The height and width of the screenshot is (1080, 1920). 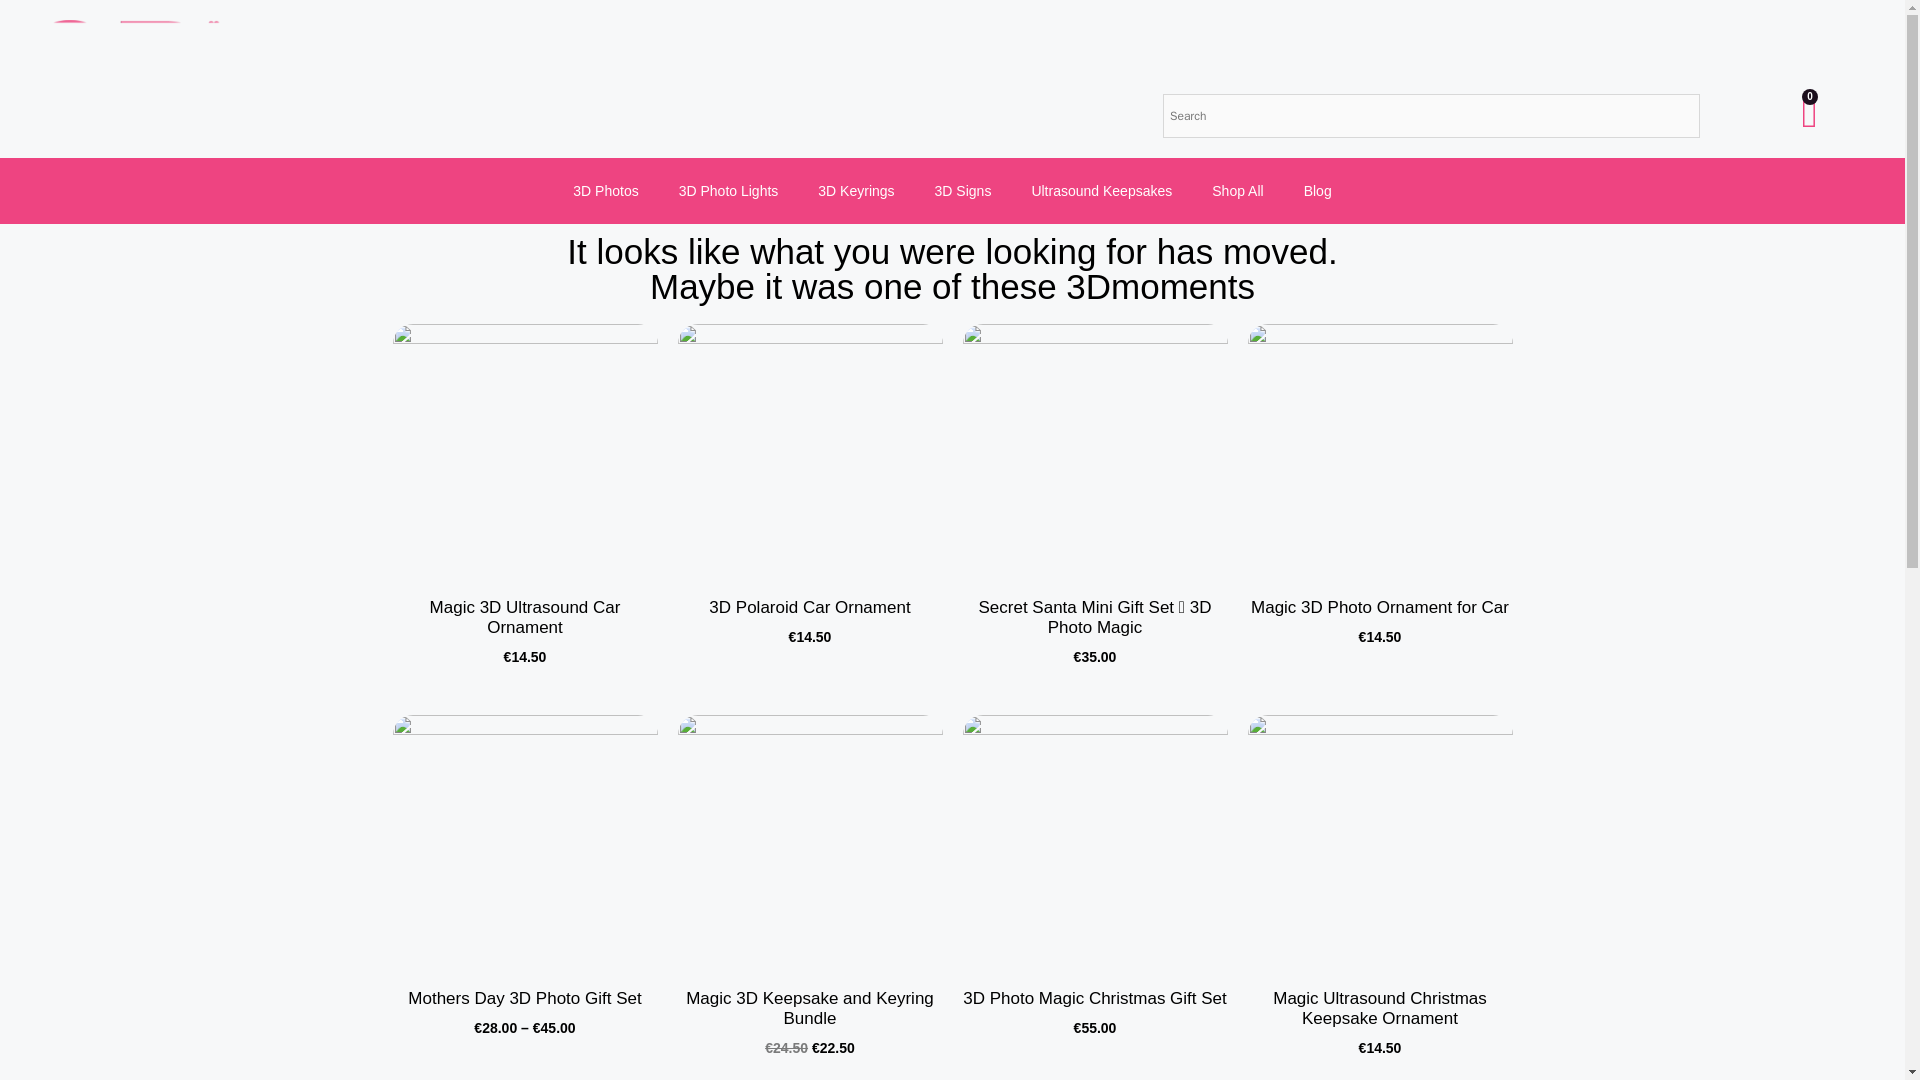 I want to click on 0, so click(x=1808, y=111).